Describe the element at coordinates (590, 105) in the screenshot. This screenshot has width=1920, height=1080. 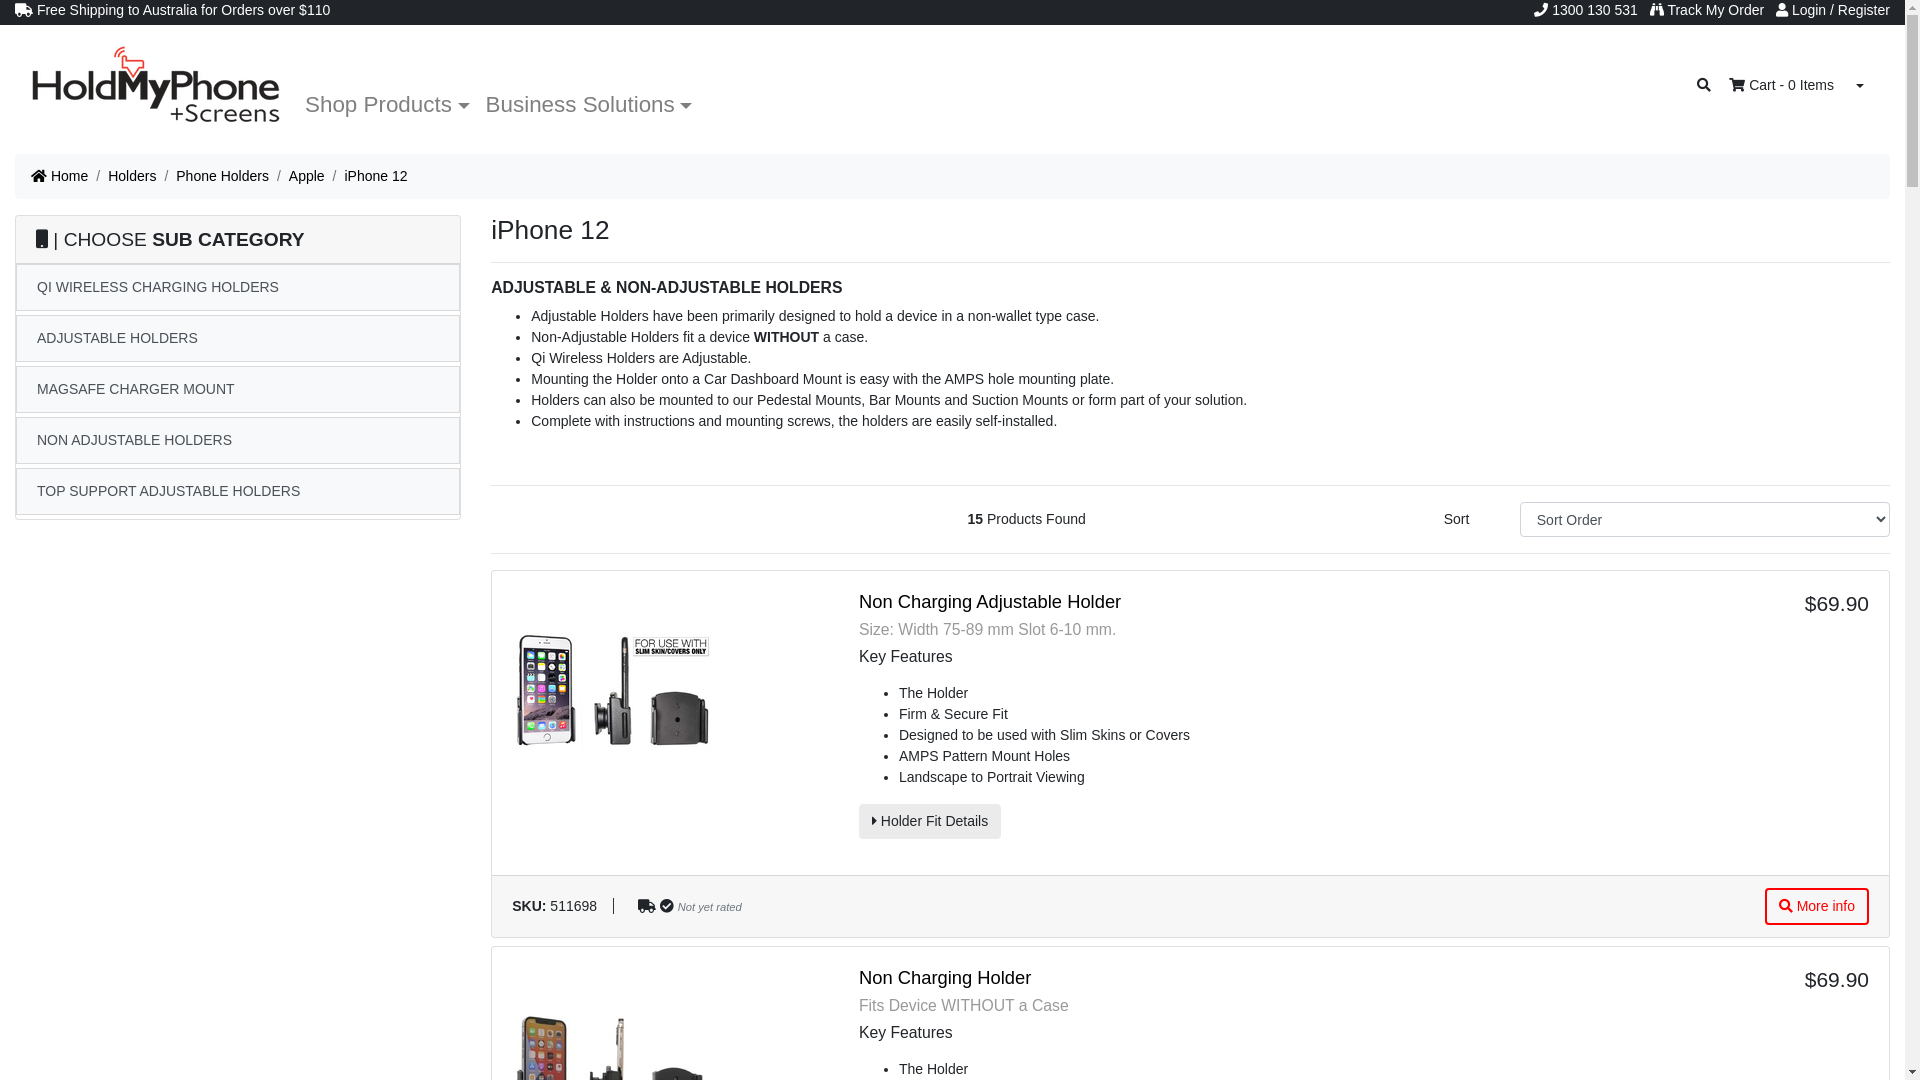
I see `Business Solutions` at that location.